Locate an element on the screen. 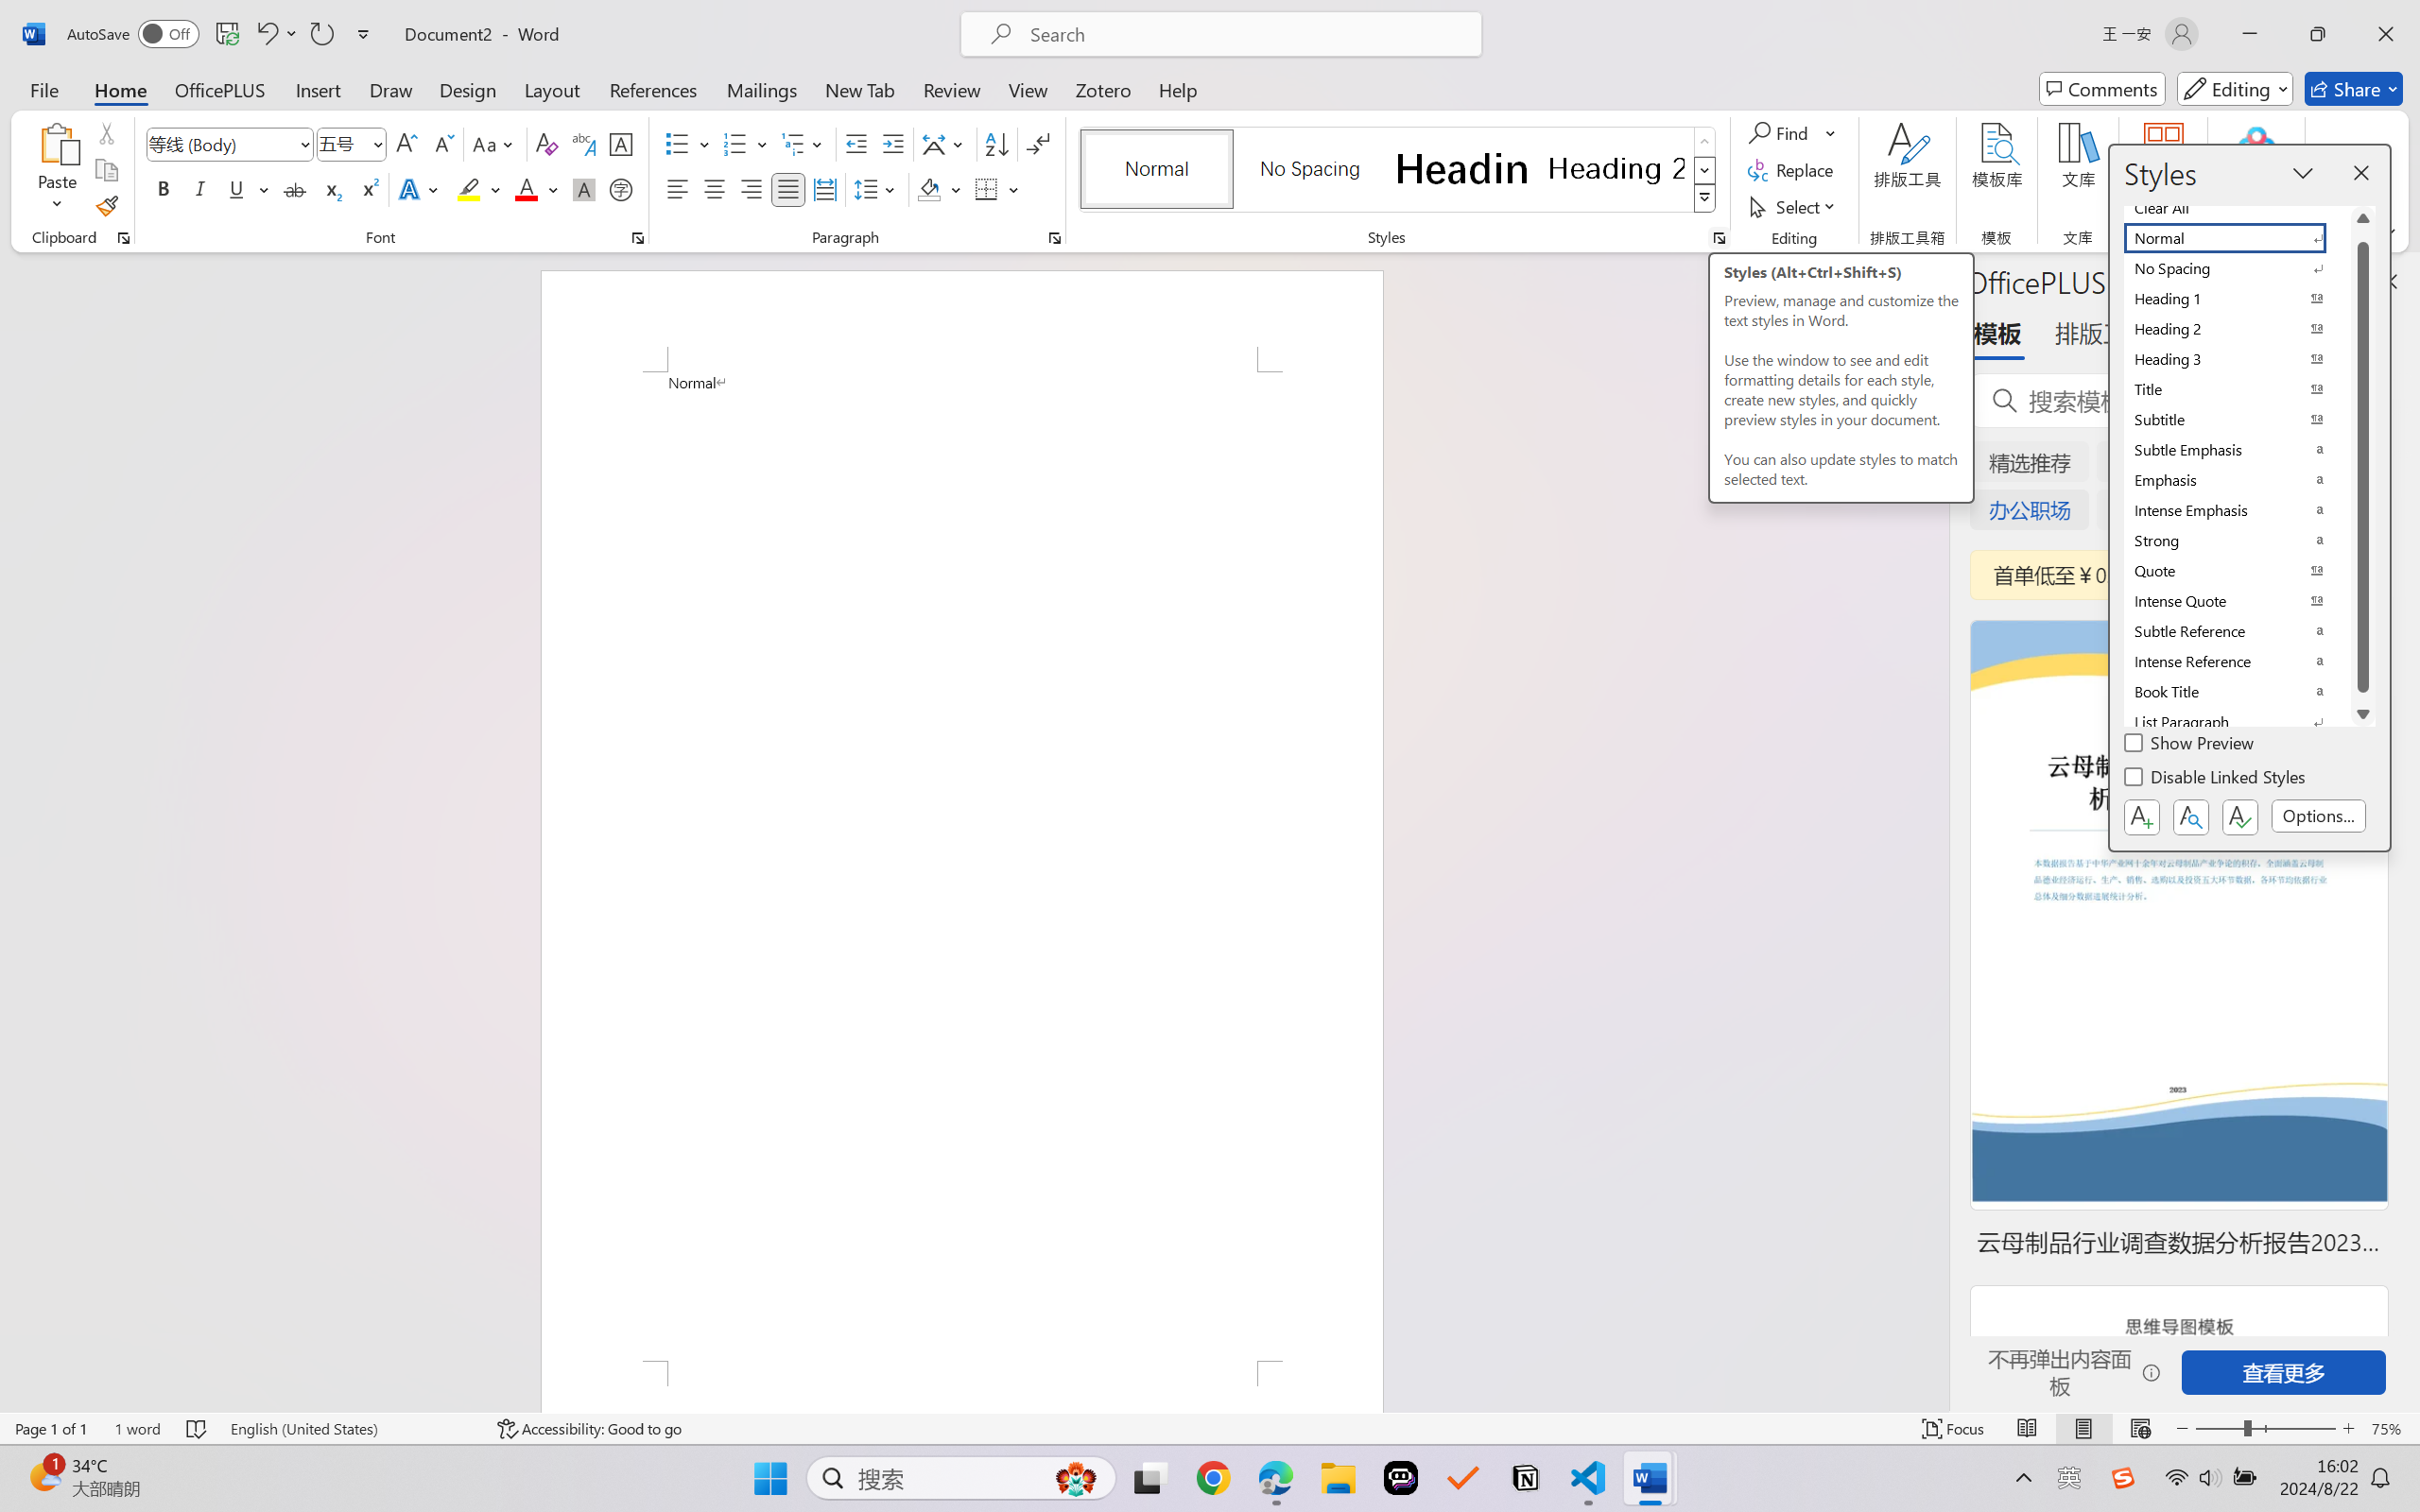  Spelling and Grammar Check No Errors is located at coordinates (198, 1429).